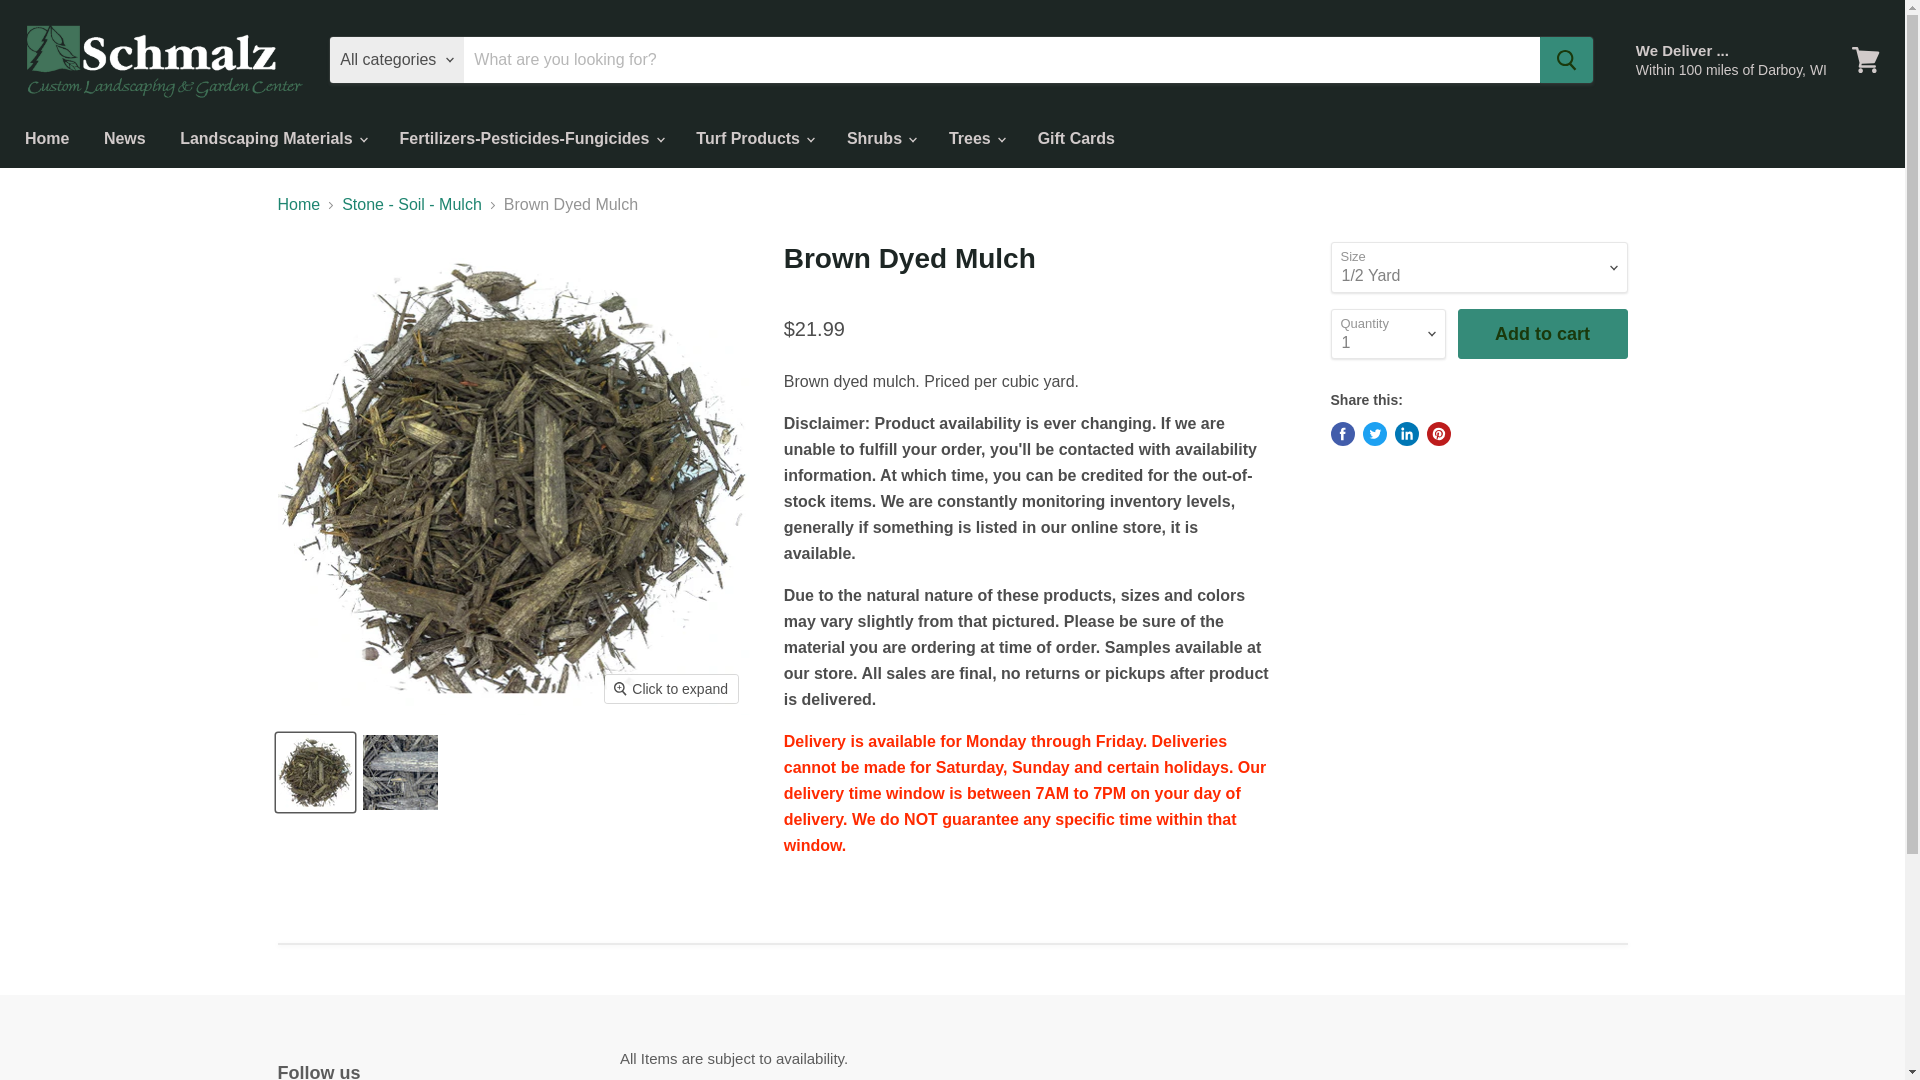 The height and width of the screenshot is (1080, 1920). Describe the element at coordinates (124, 138) in the screenshot. I see `News` at that location.